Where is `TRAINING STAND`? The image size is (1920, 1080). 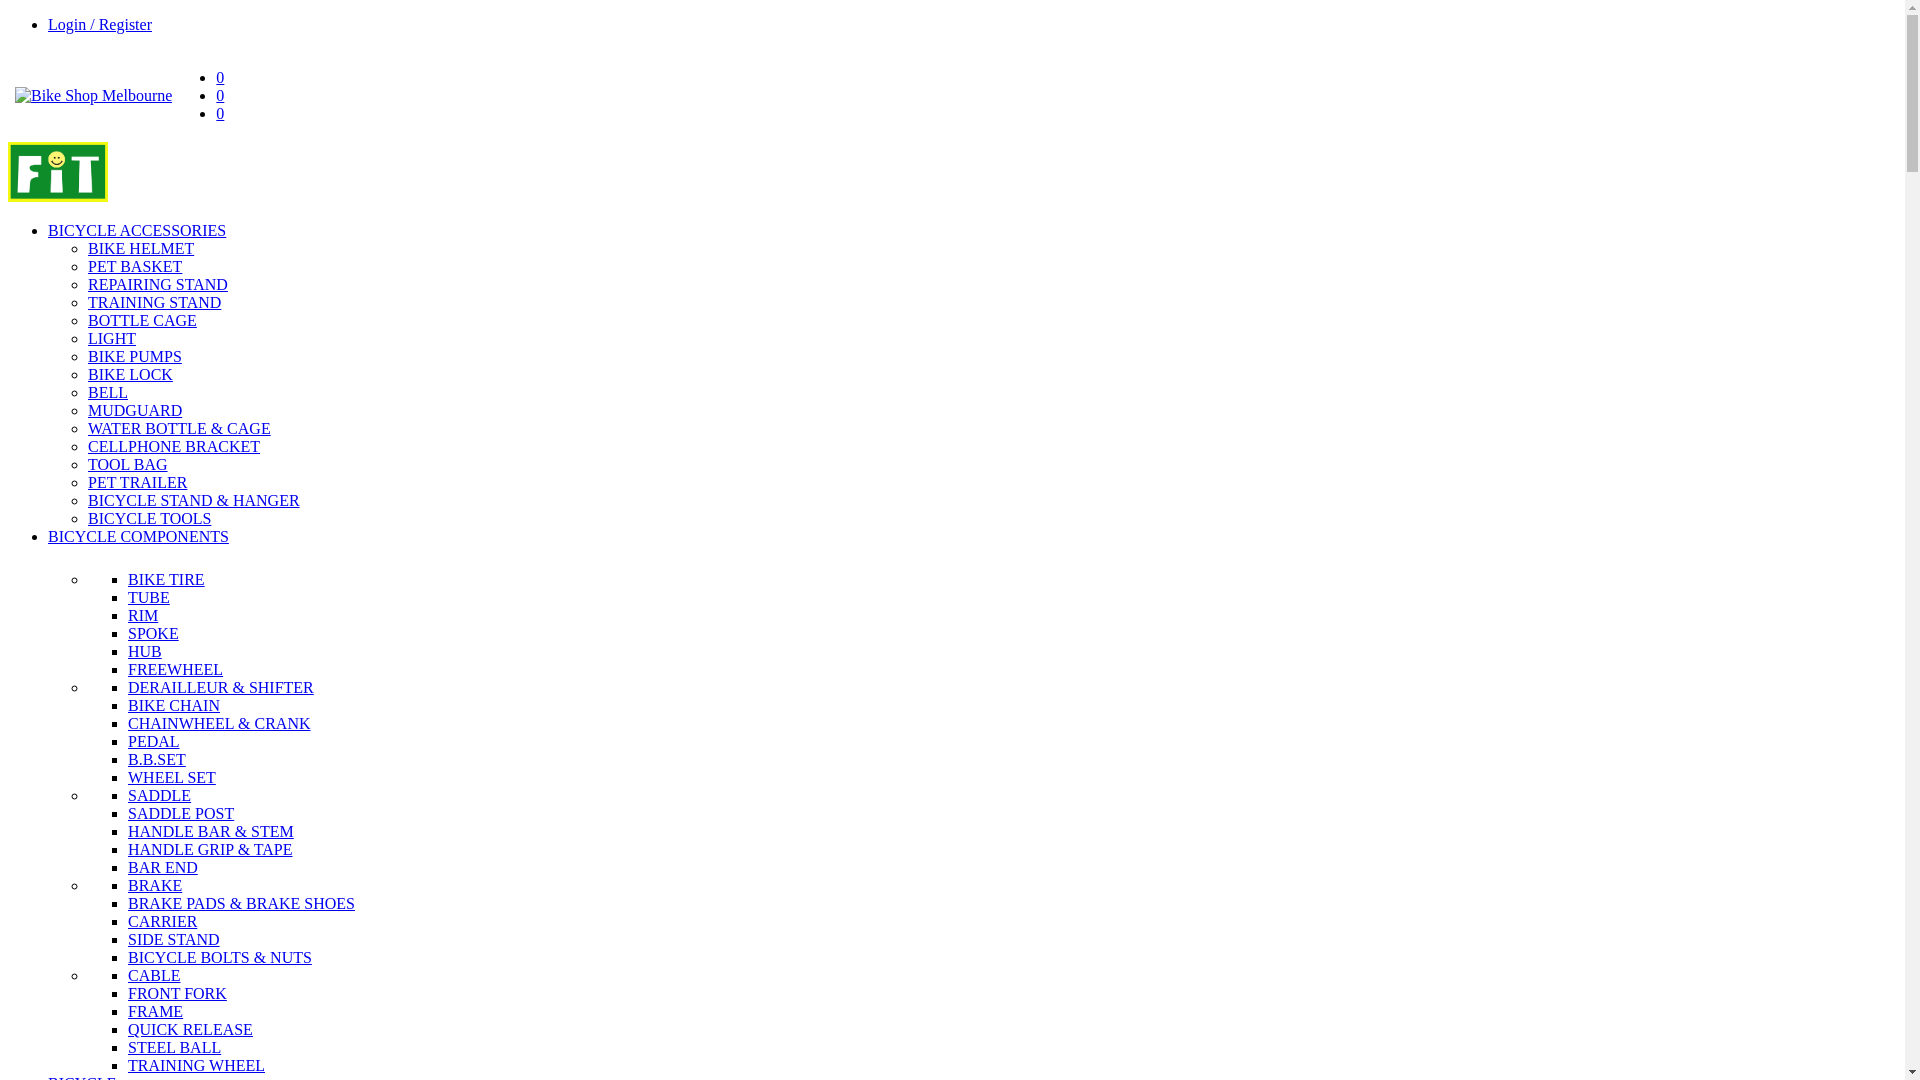
TRAINING STAND is located at coordinates (154, 302).